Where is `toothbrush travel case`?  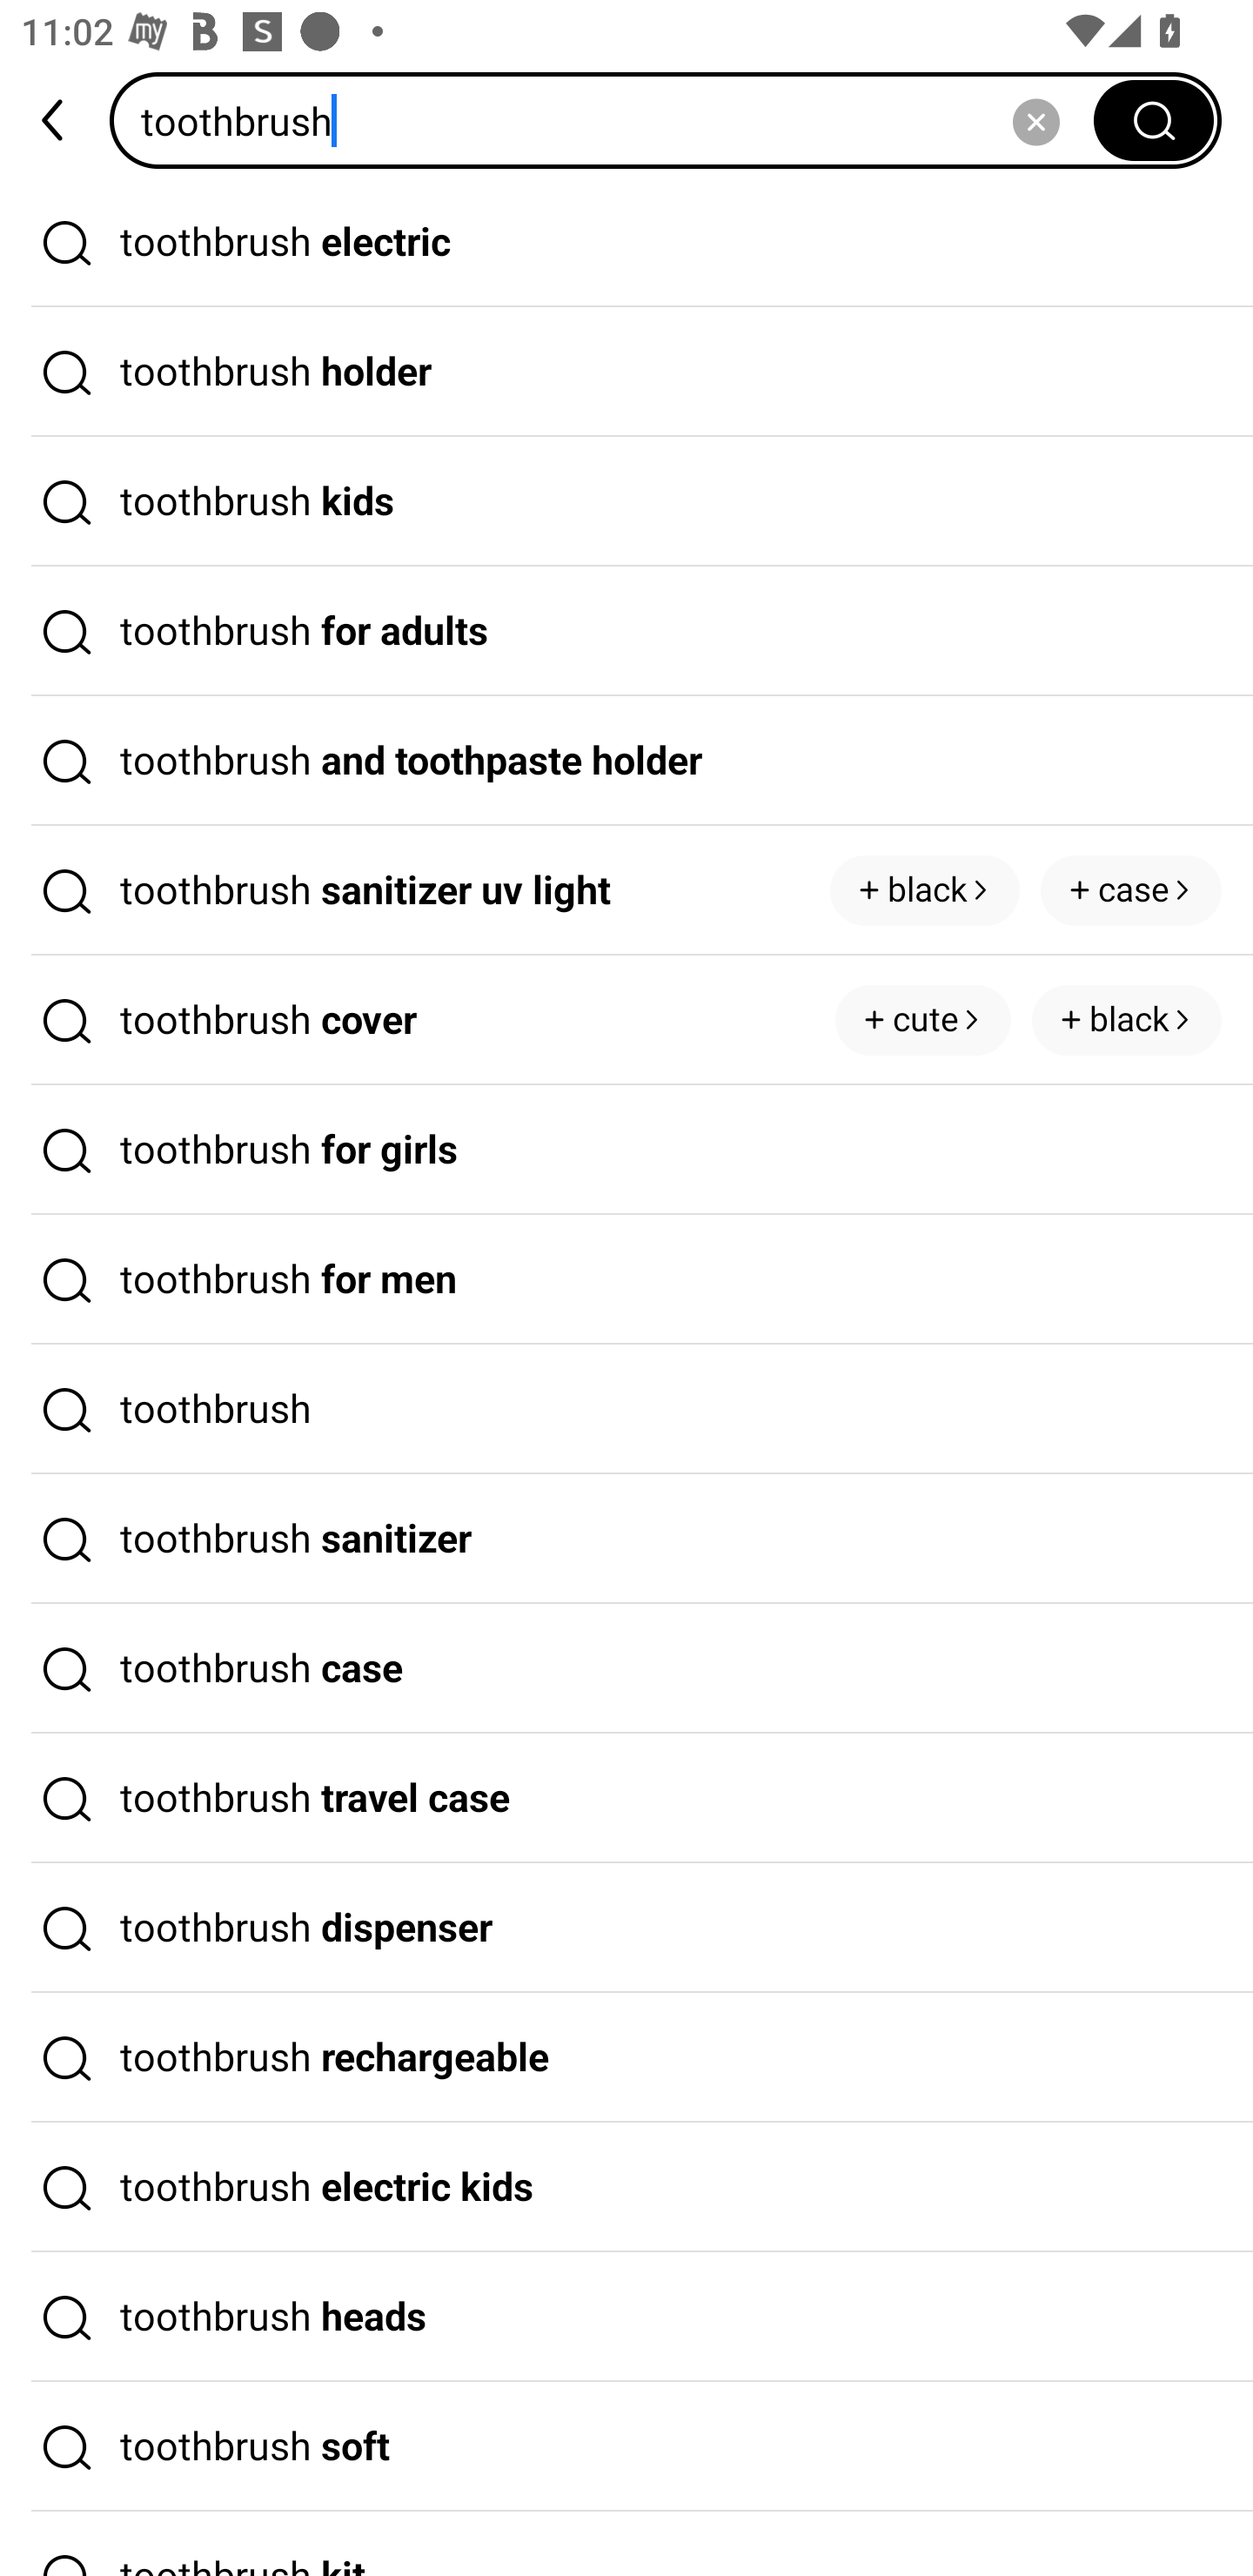
toothbrush travel case is located at coordinates (626, 1798).